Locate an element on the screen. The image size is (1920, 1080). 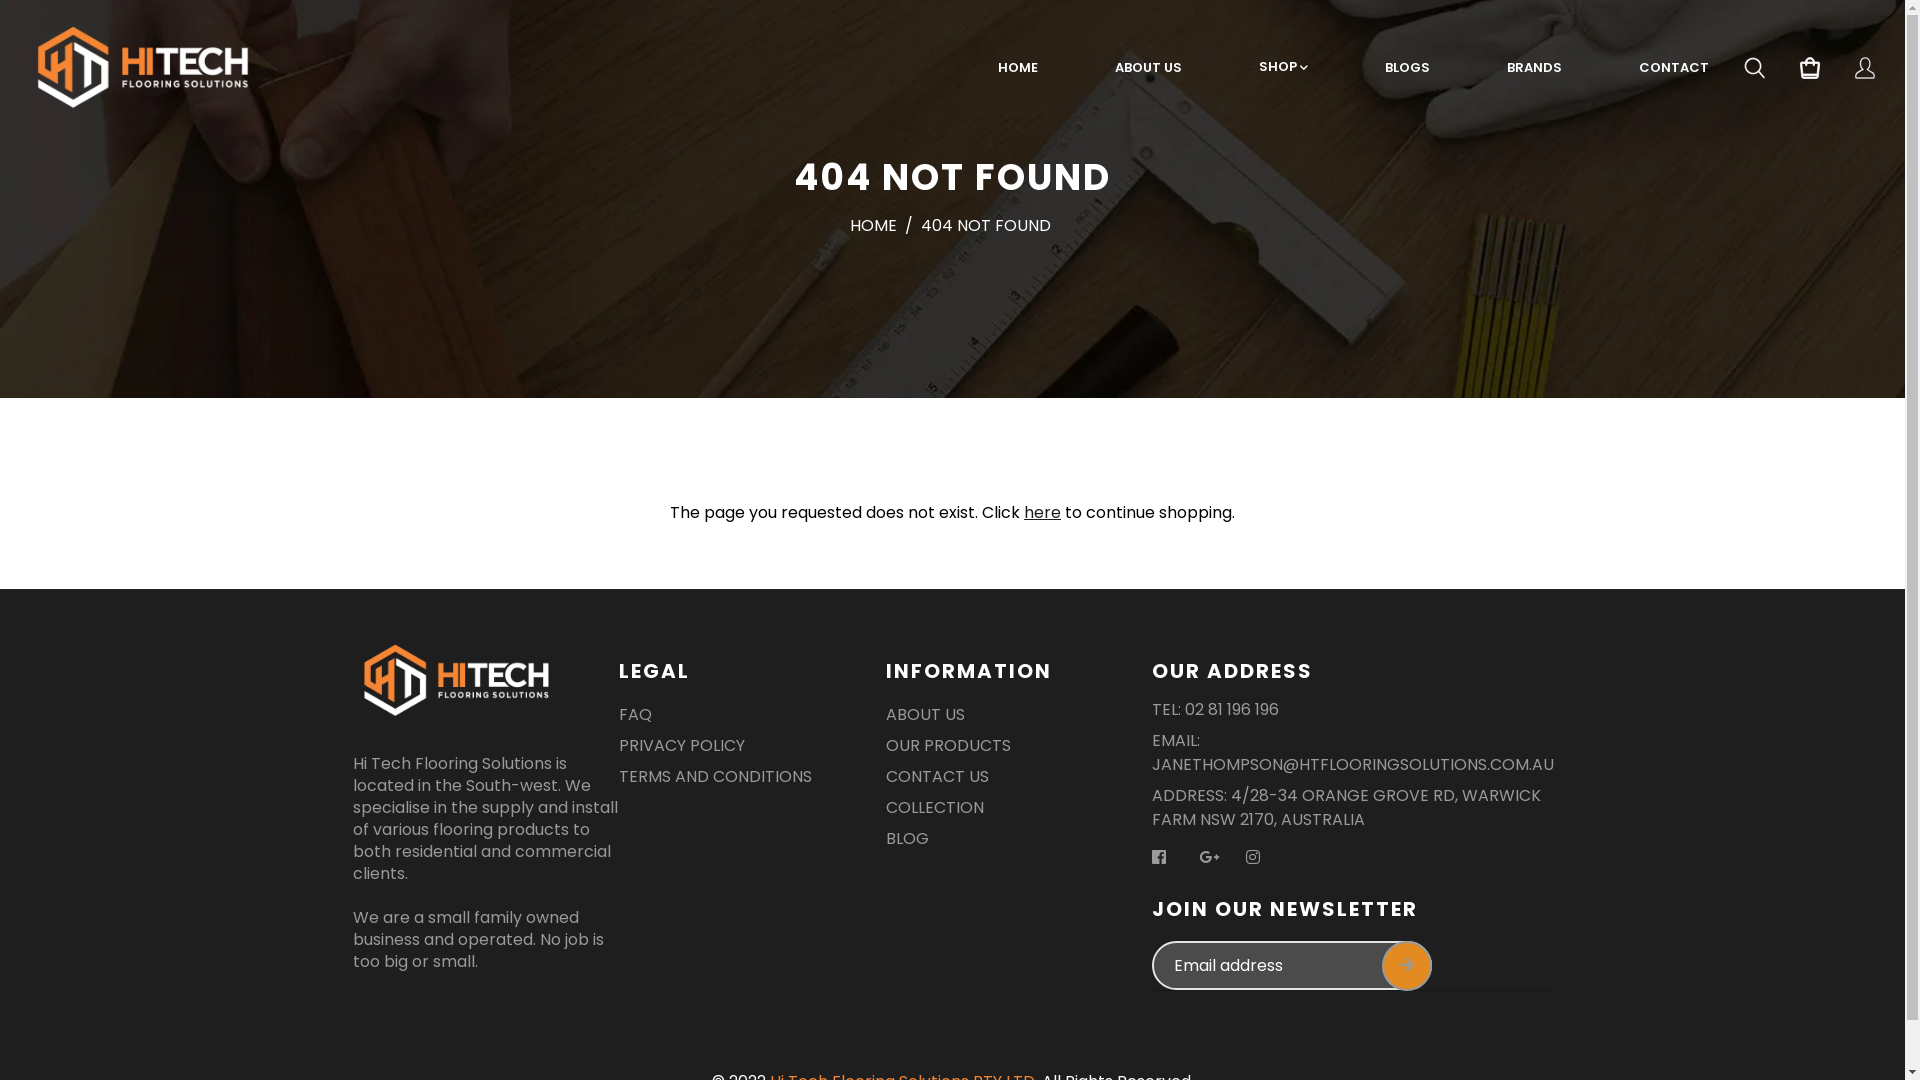
TERMS AND CONDITIONS is located at coordinates (716, 780).